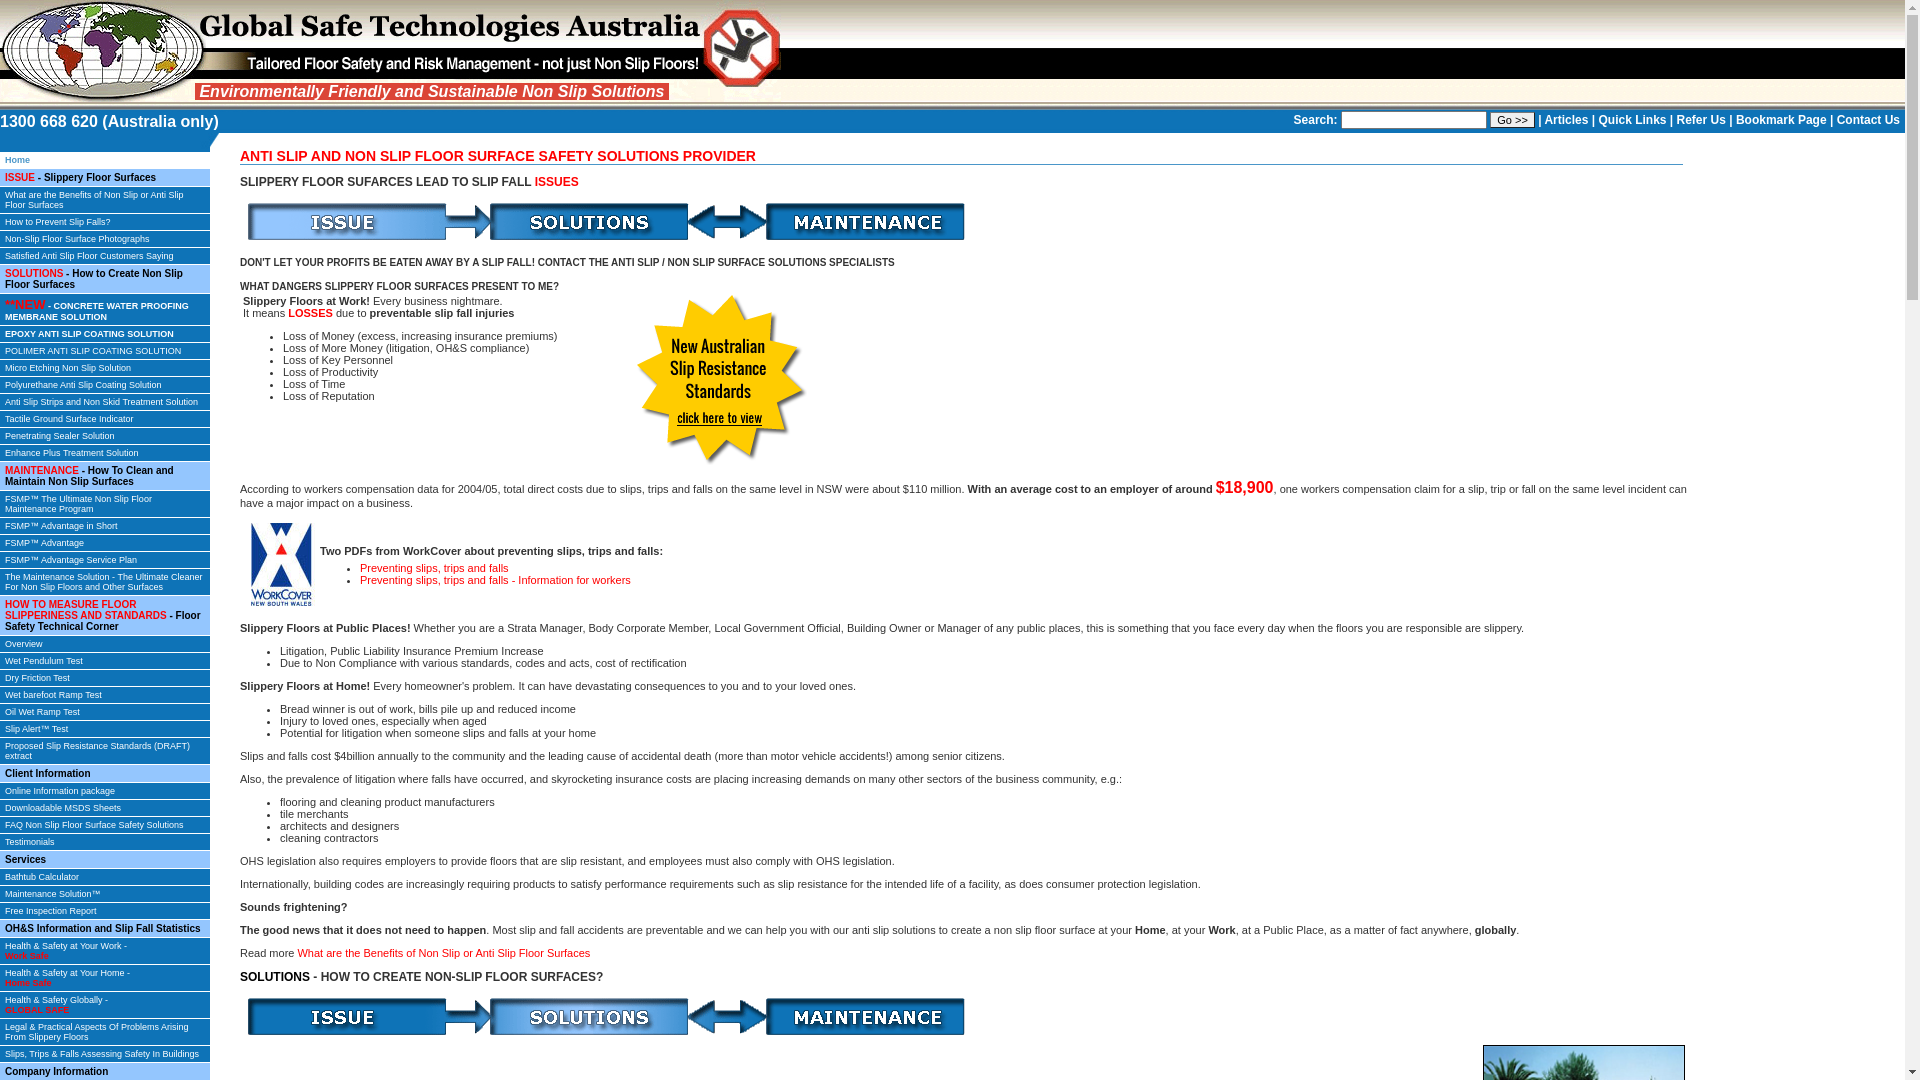  Describe the element at coordinates (110, 310) in the screenshot. I see `**NEW - CONCRETE WATER PROOFING MEMBRANE SOLUTION` at that location.